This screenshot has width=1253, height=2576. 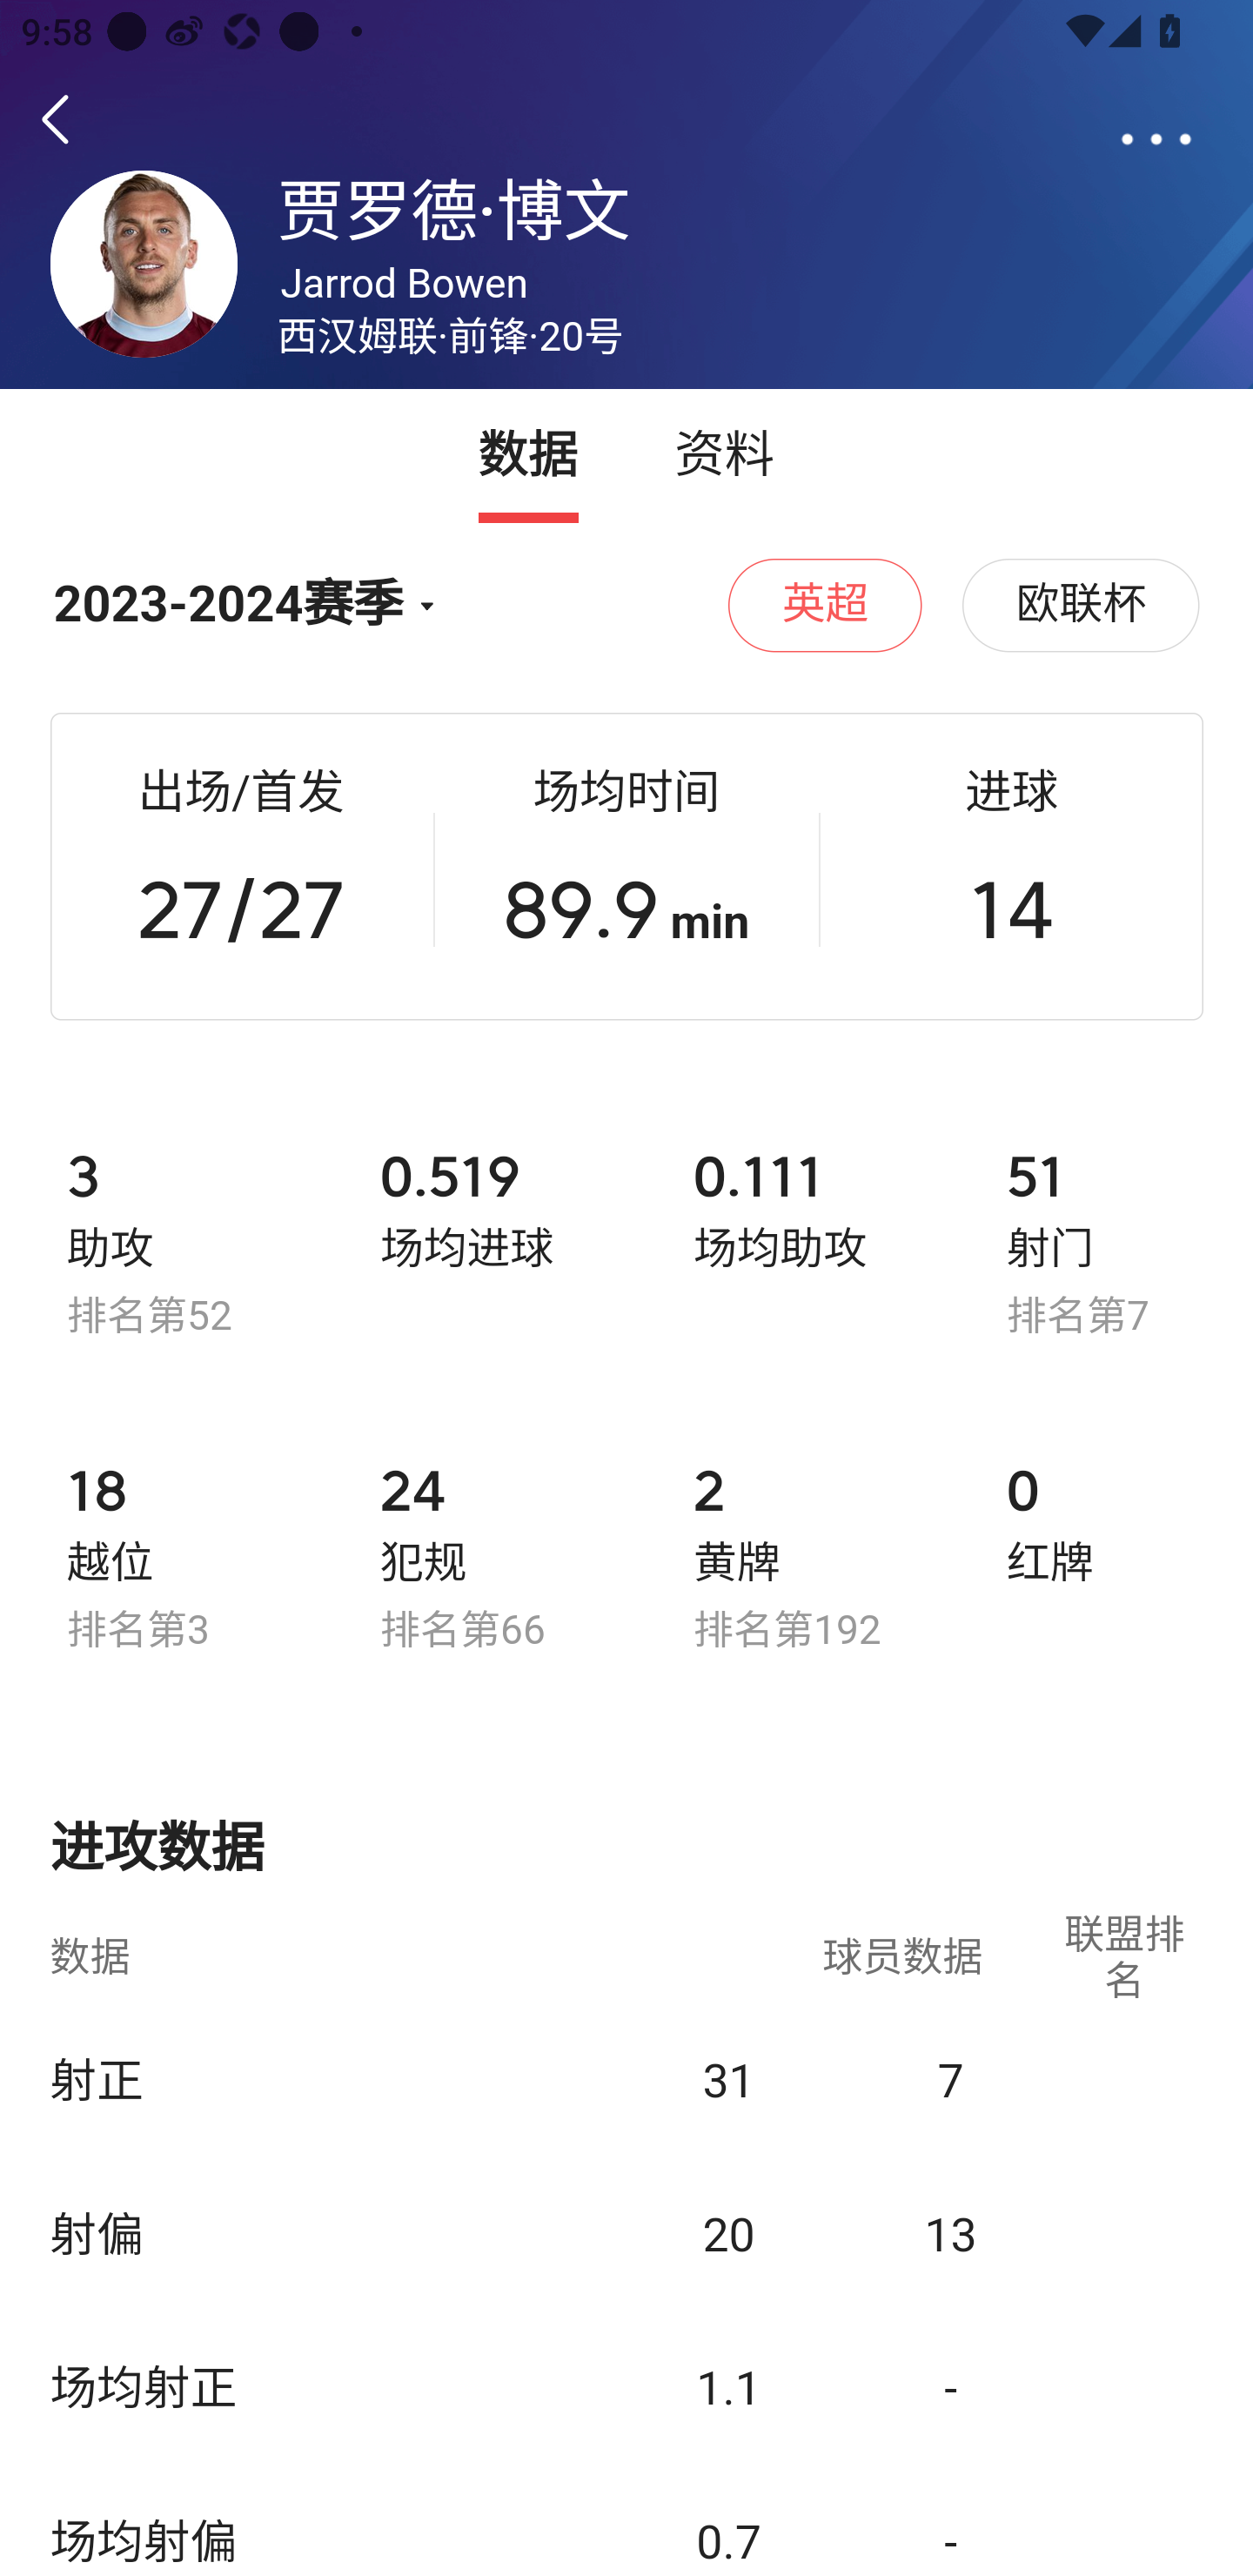 What do you see at coordinates (1081, 604) in the screenshot?
I see `欧联杯` at bounding box center [1081, 604].